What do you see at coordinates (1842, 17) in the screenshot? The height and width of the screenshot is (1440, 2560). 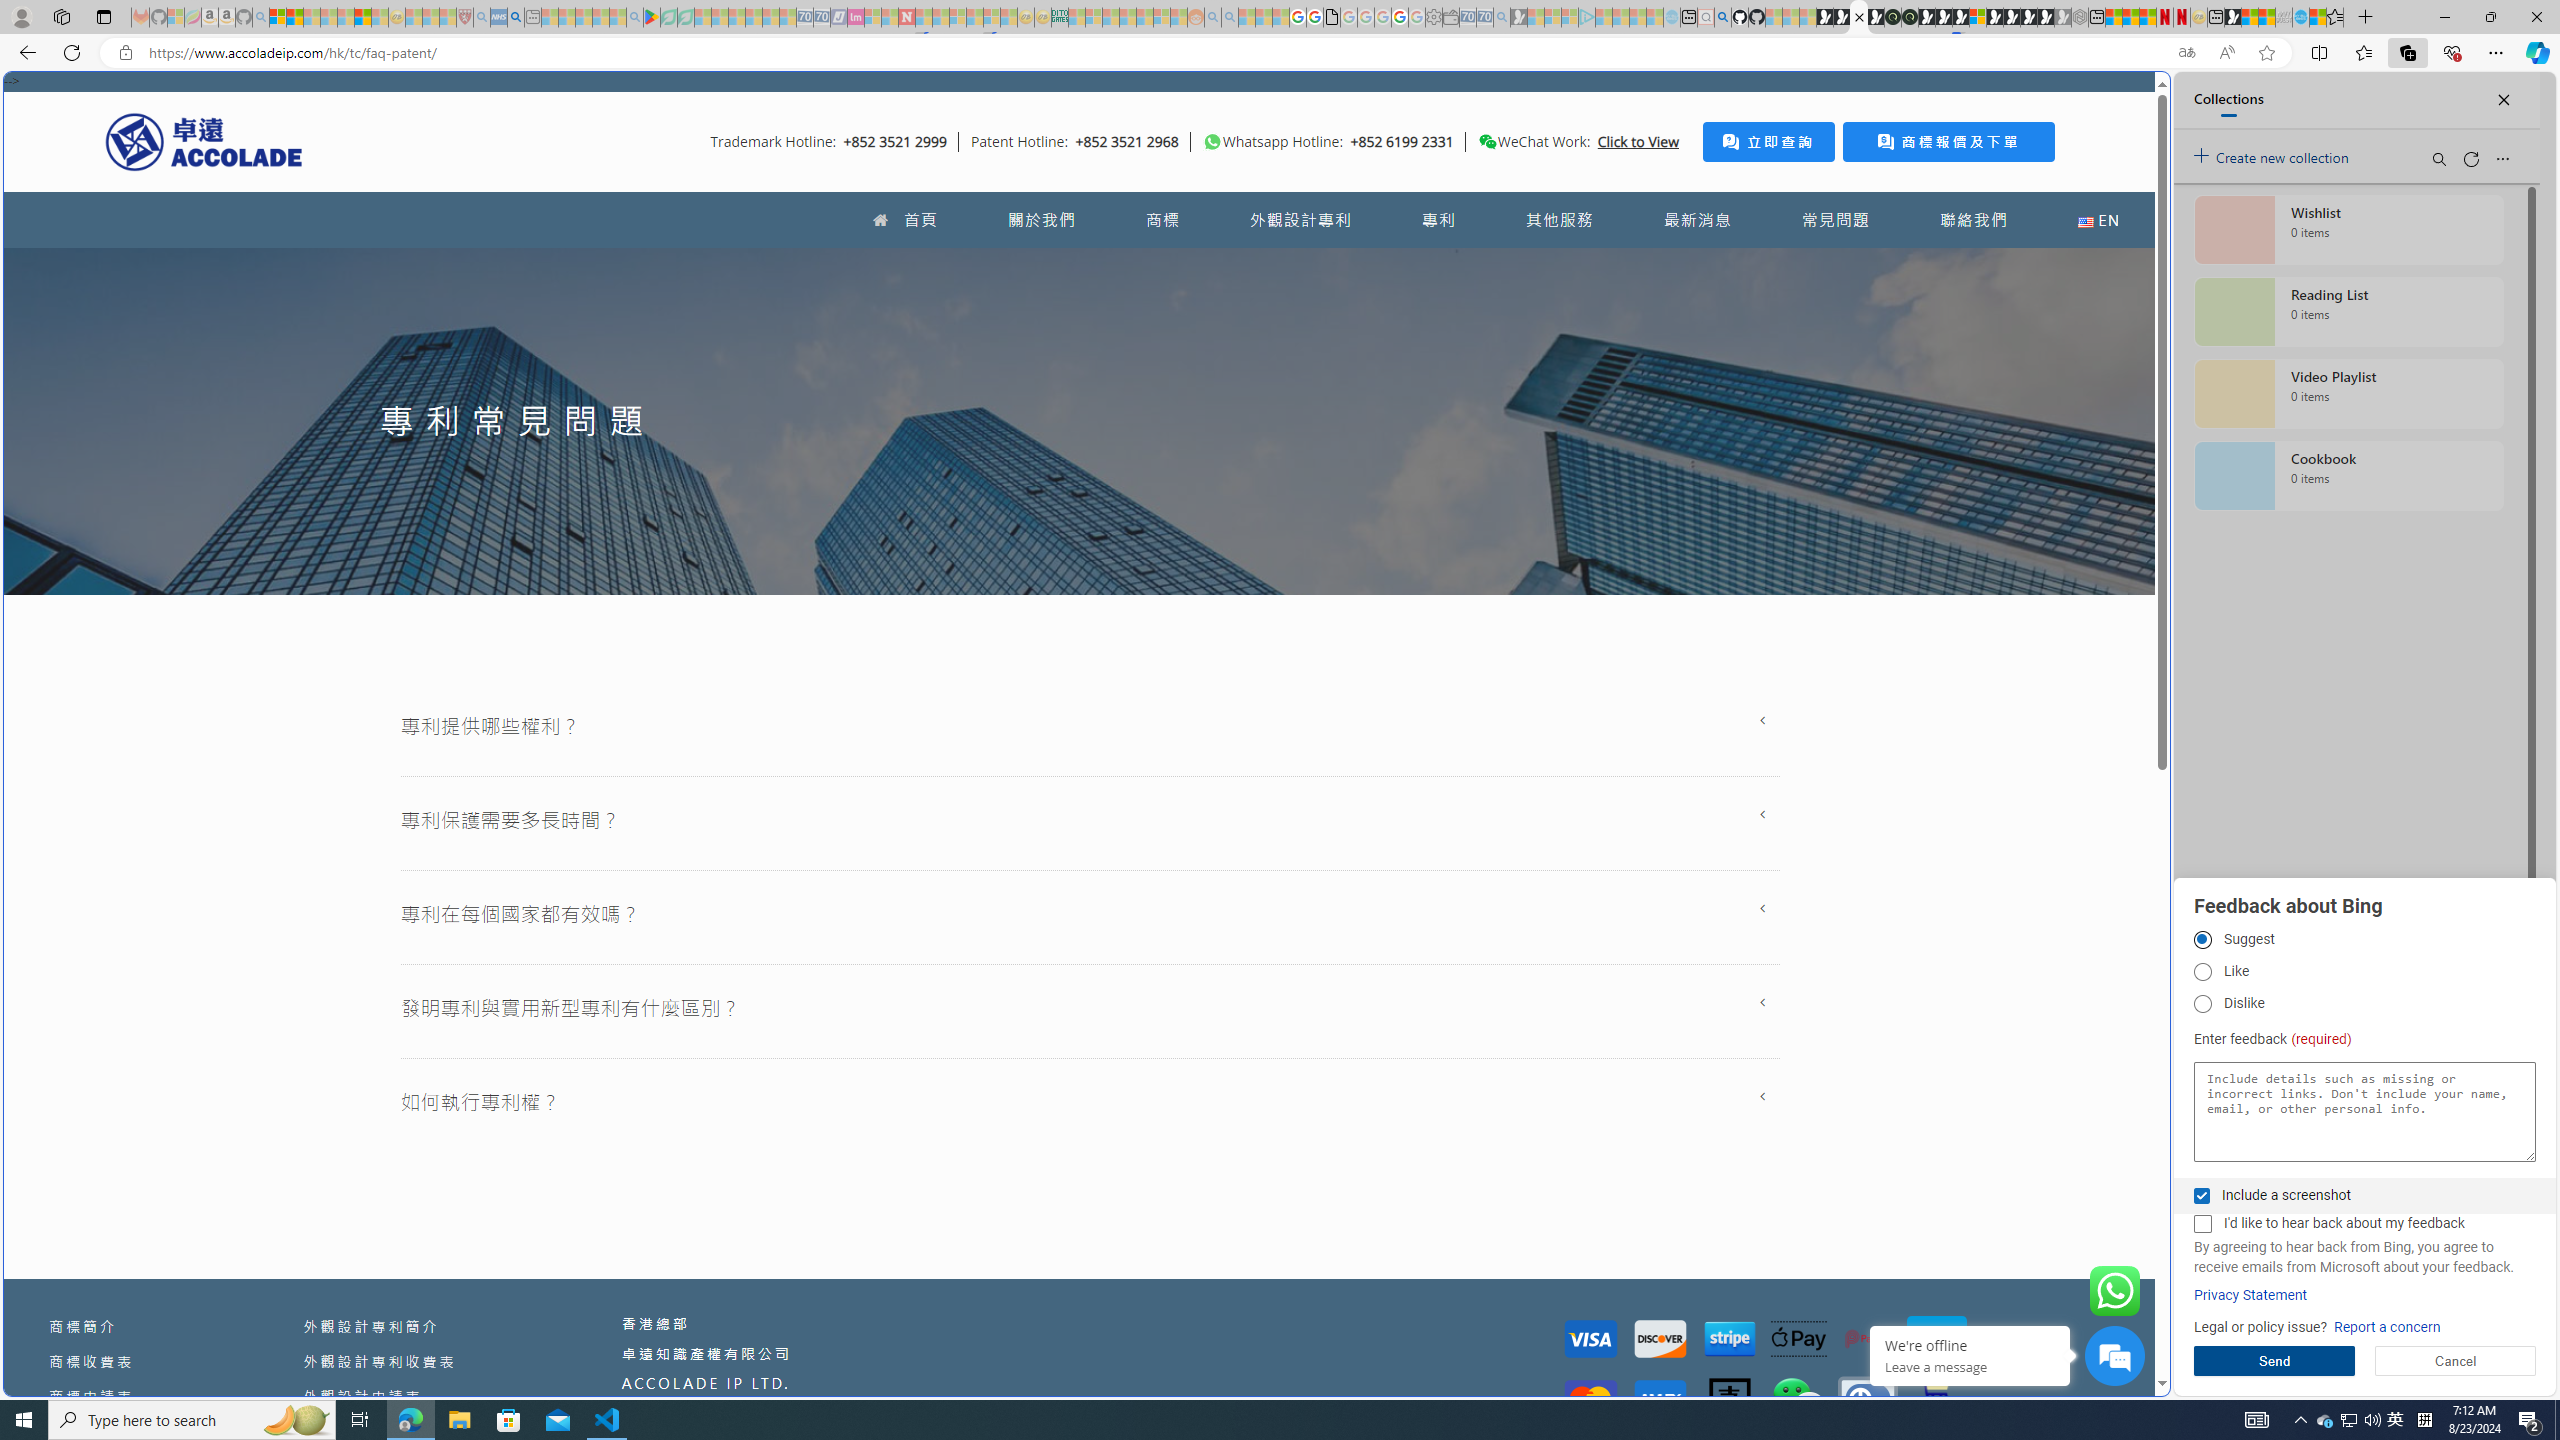 I see `Play Zoo Boom in your browser | Games from Microsoft Start` at bounding box center [1842, 17].